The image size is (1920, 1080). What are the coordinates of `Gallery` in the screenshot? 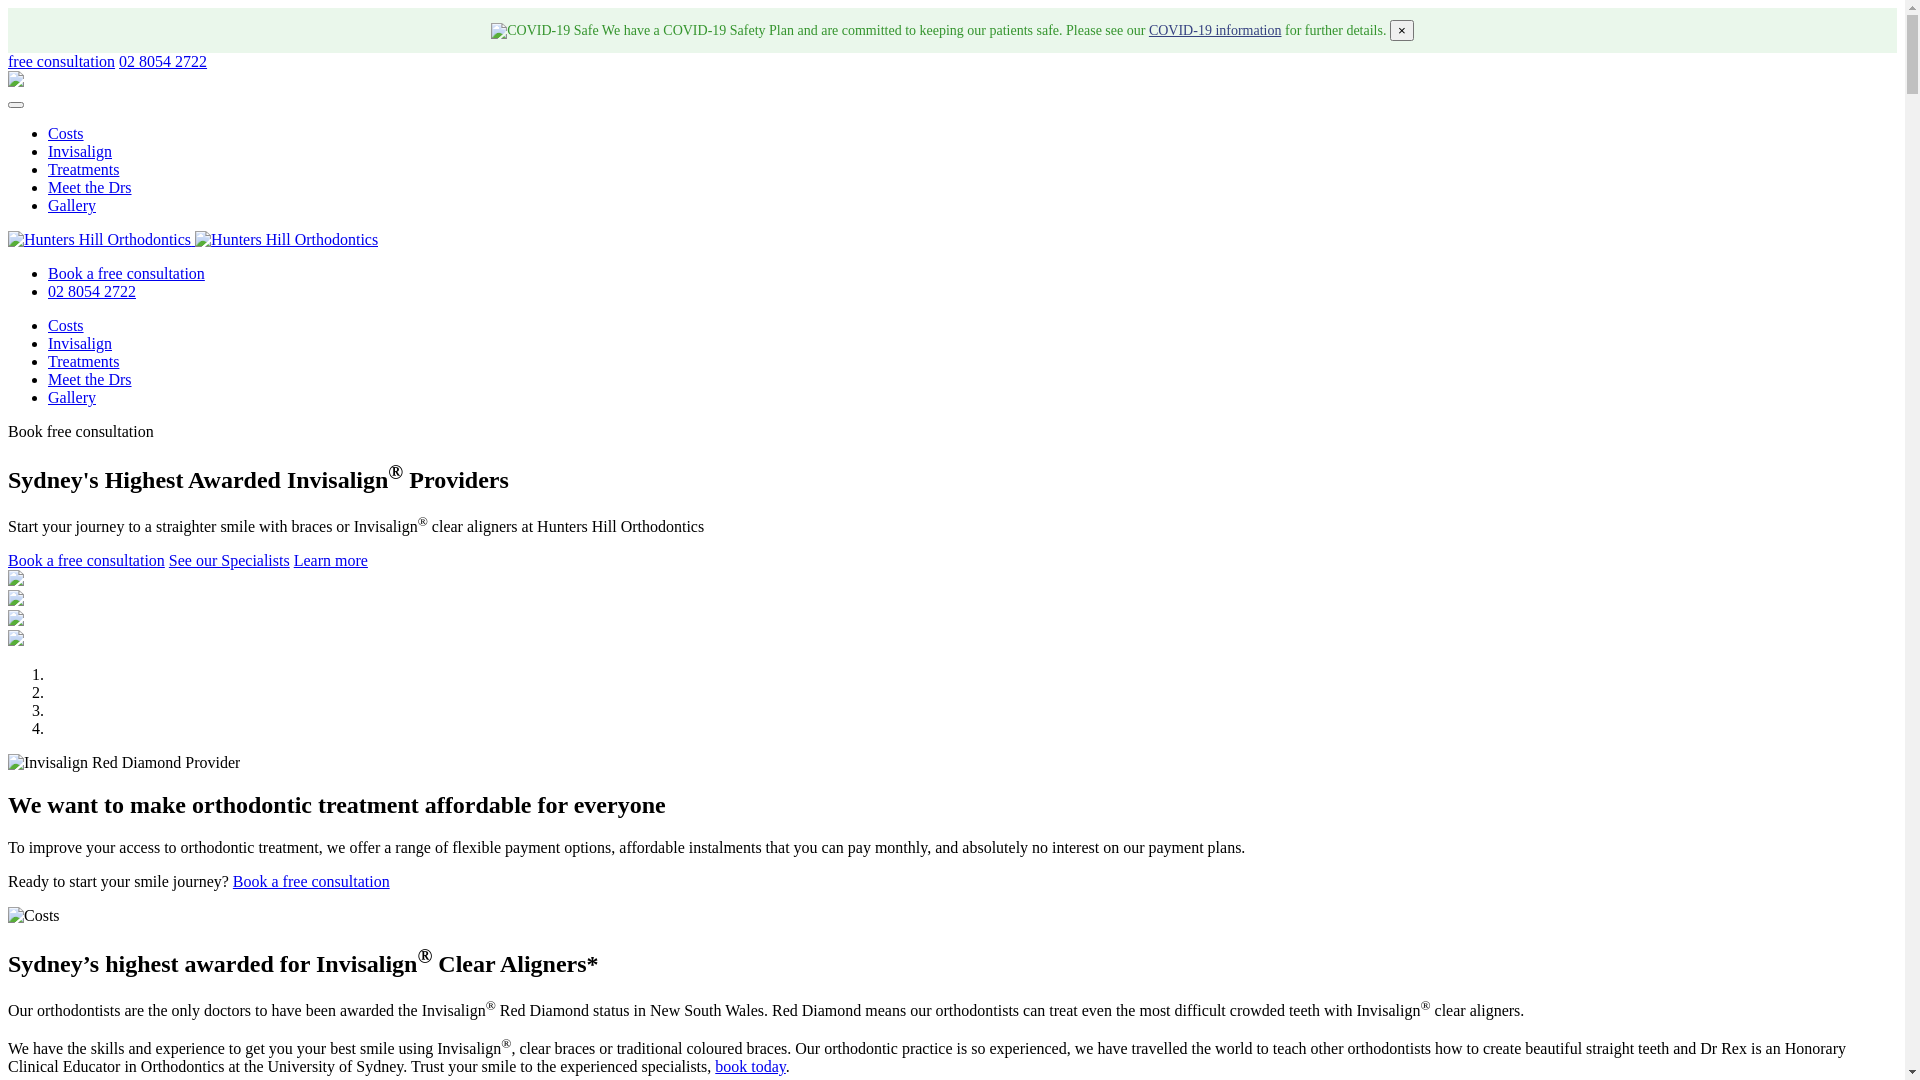 It's located at (72, 206).